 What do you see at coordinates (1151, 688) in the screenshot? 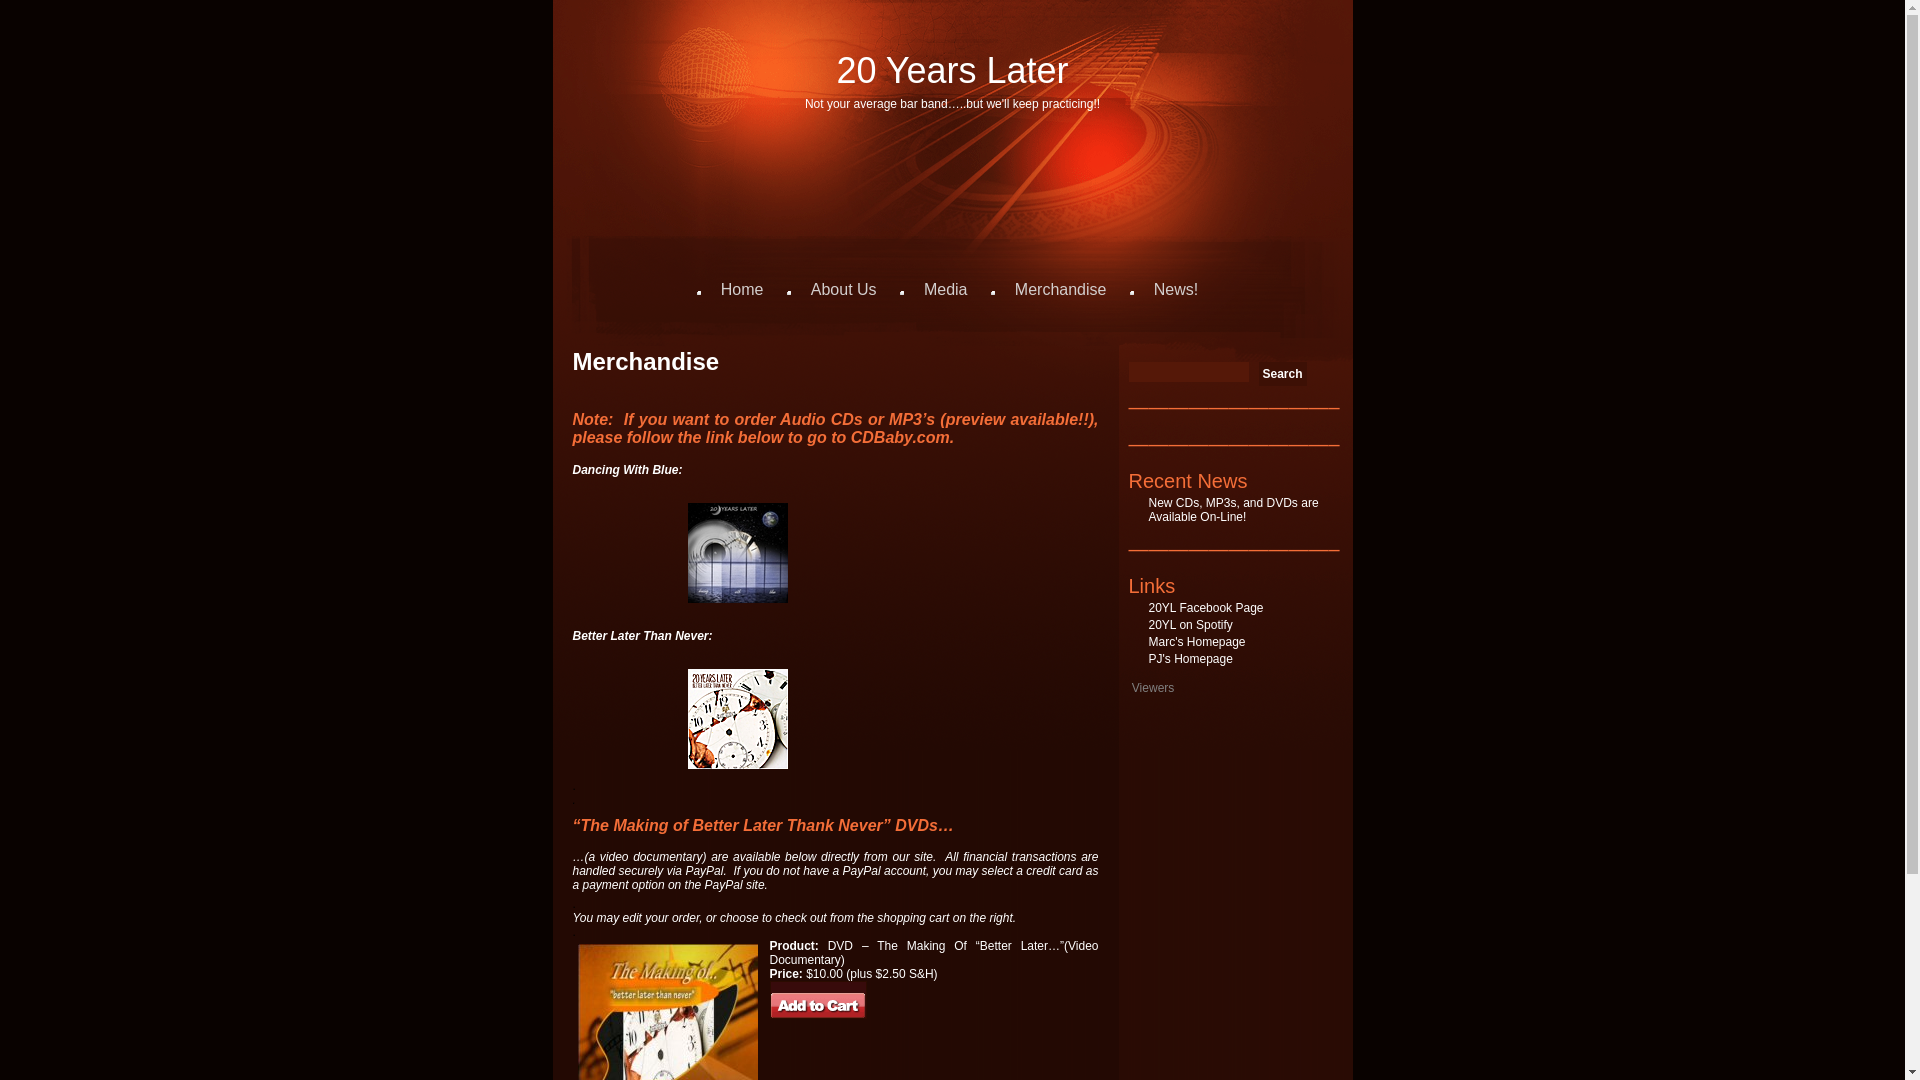
I see ` Viewers` at bounding box center [1151, 688].